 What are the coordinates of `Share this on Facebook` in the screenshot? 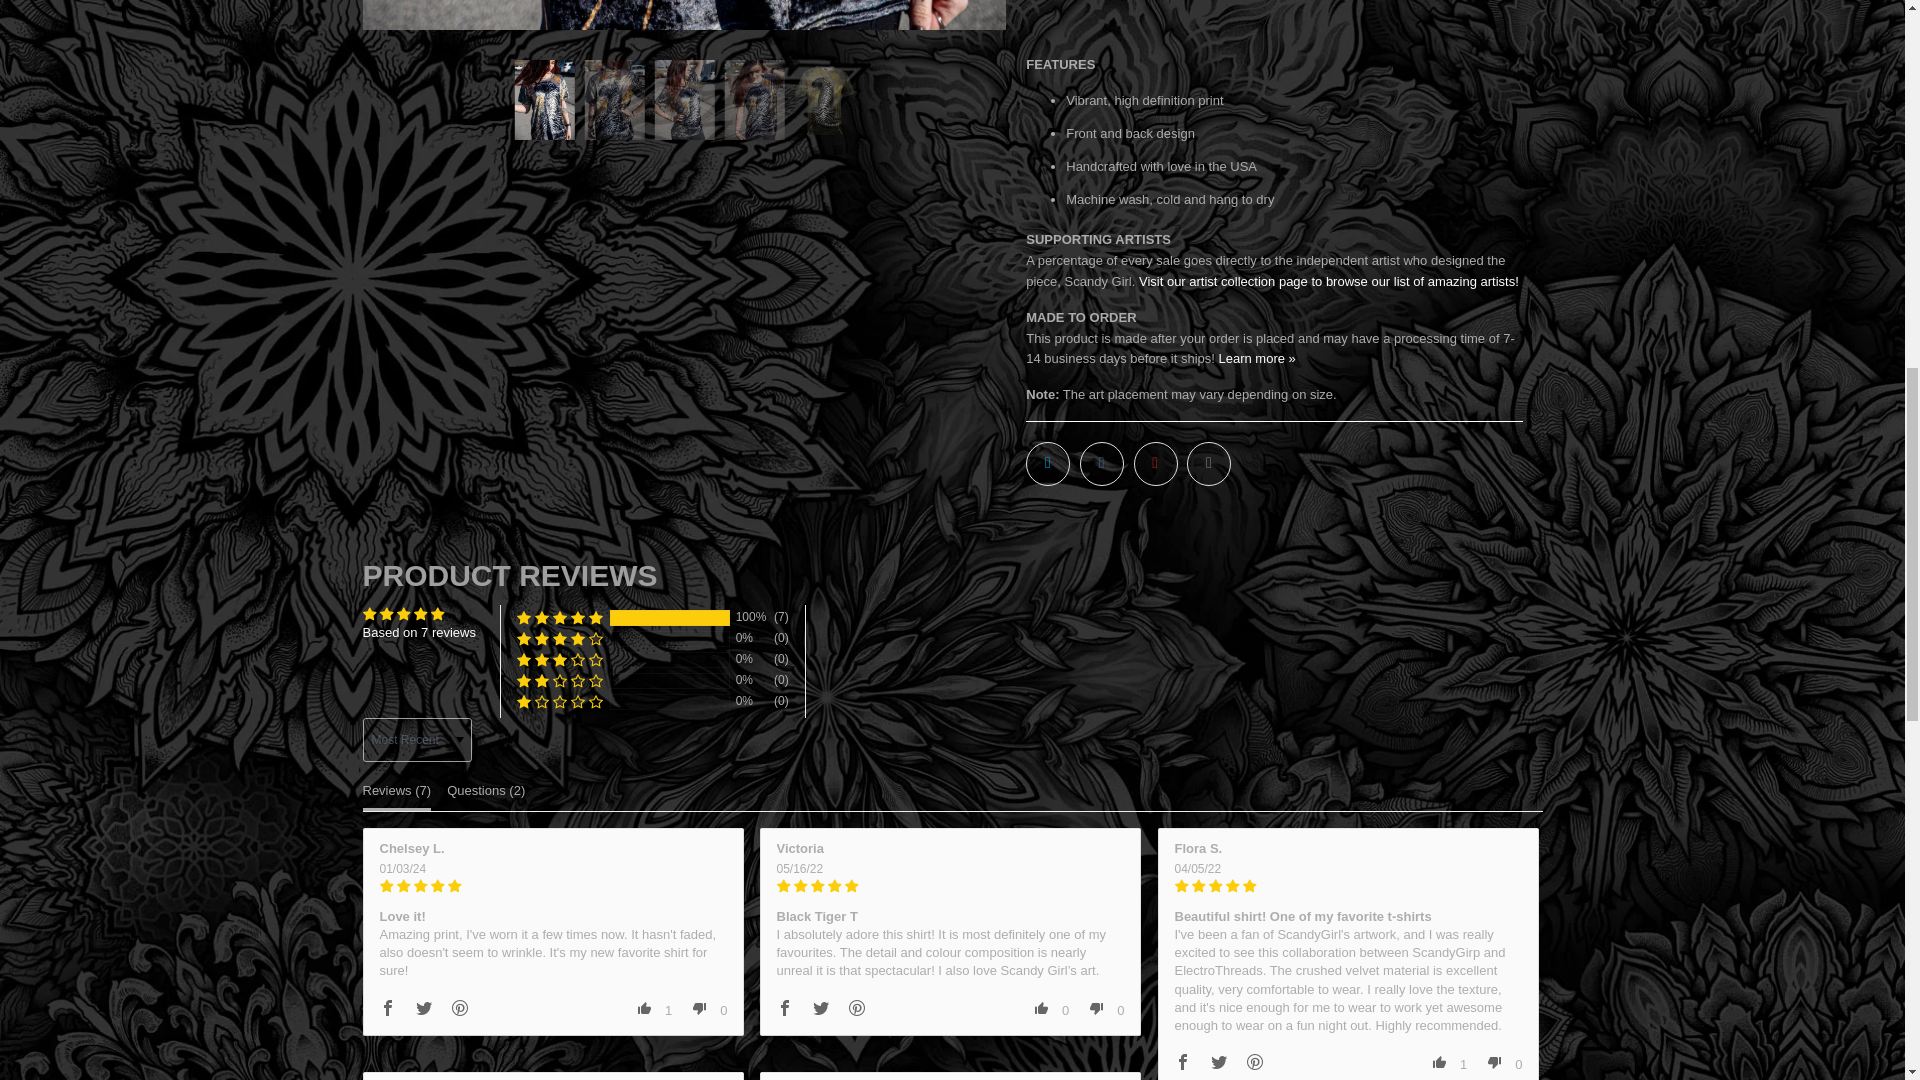 It's located at (1101, 464).